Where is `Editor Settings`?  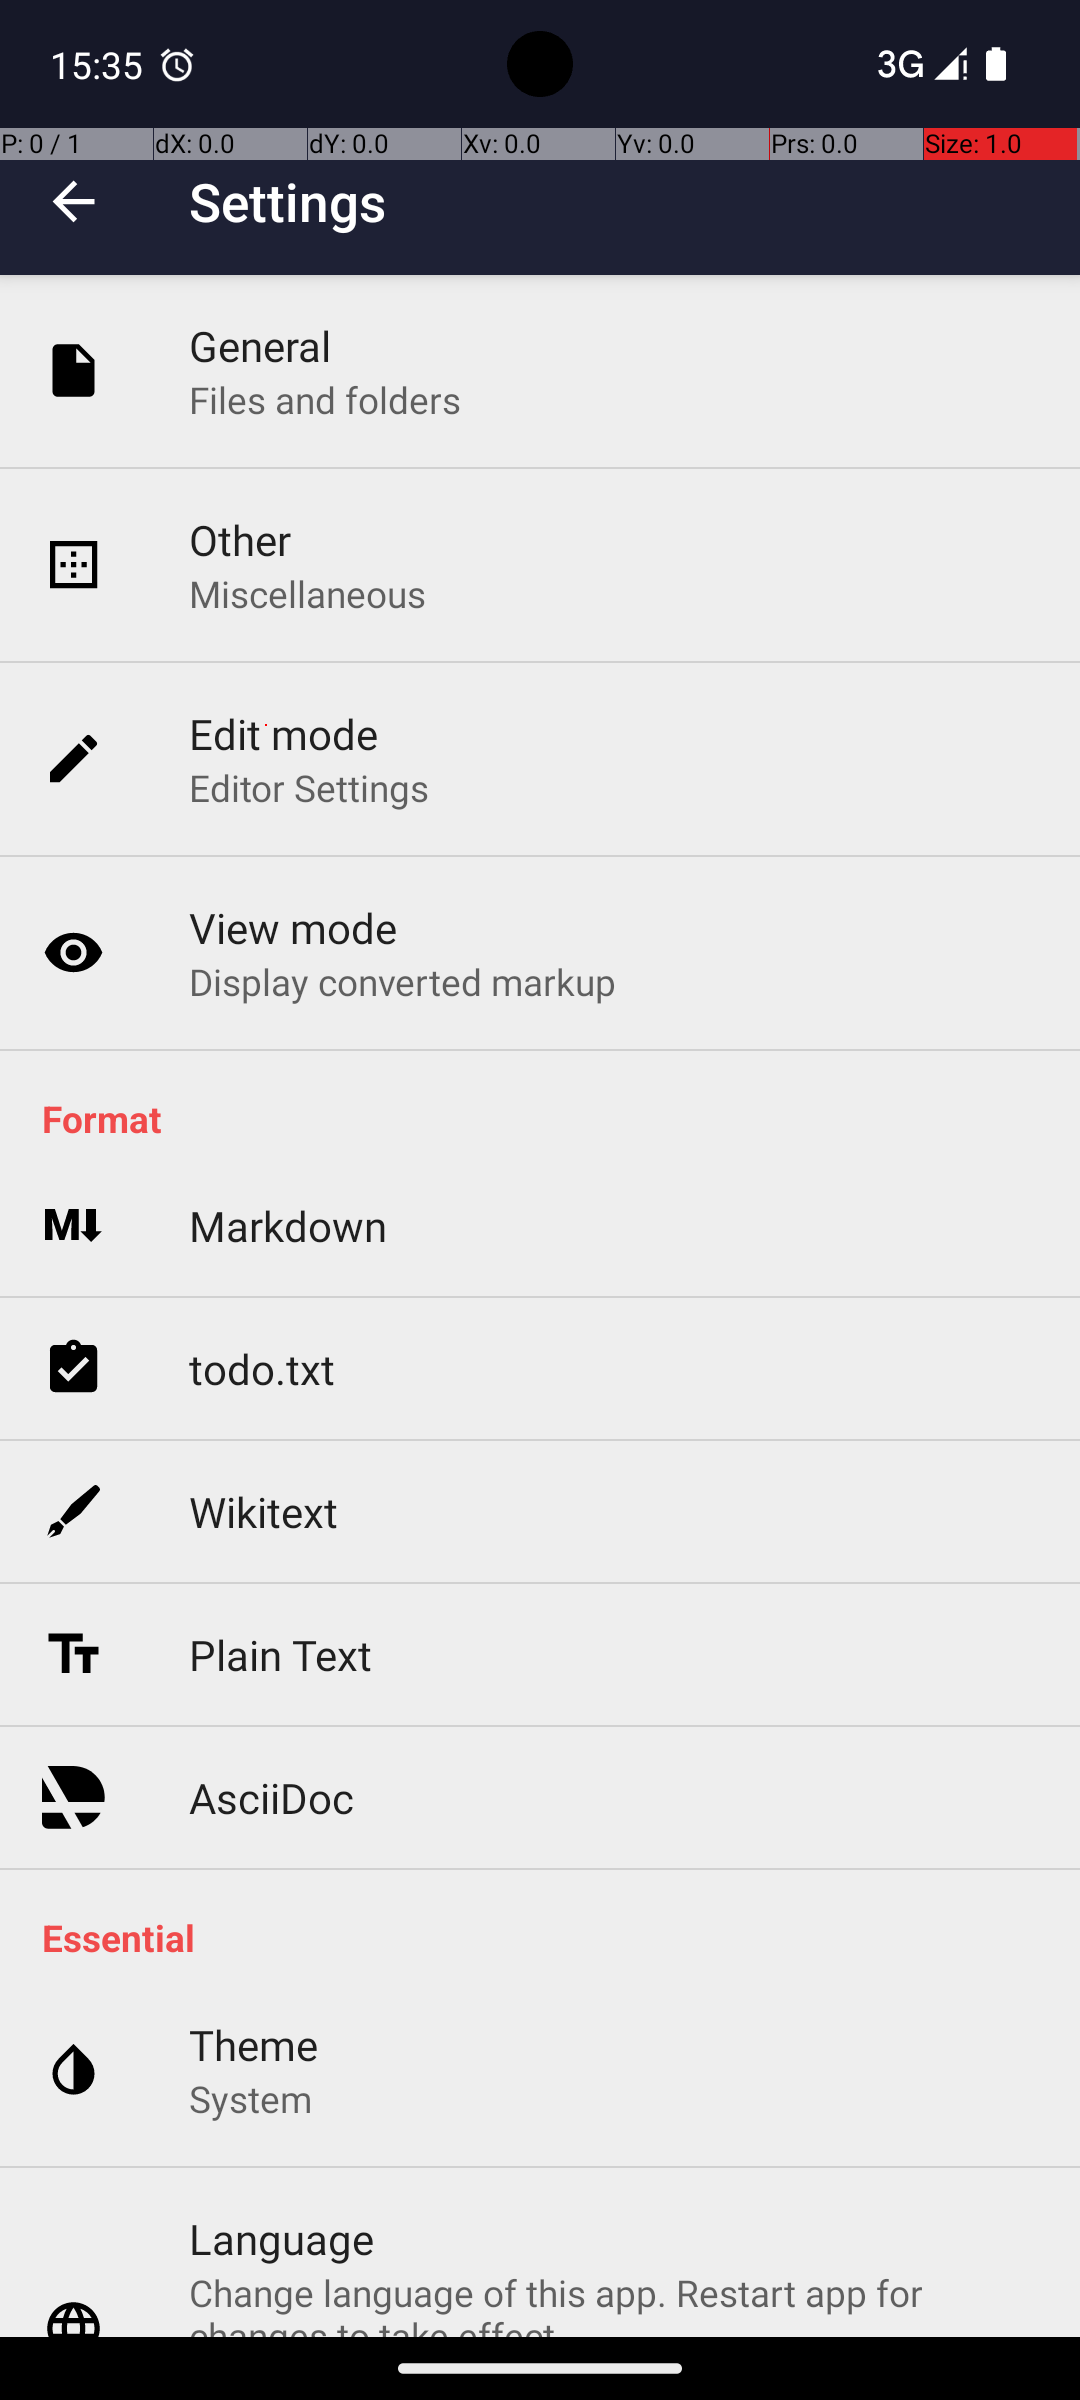 Editor Settings is located at coordinates (310, 788).